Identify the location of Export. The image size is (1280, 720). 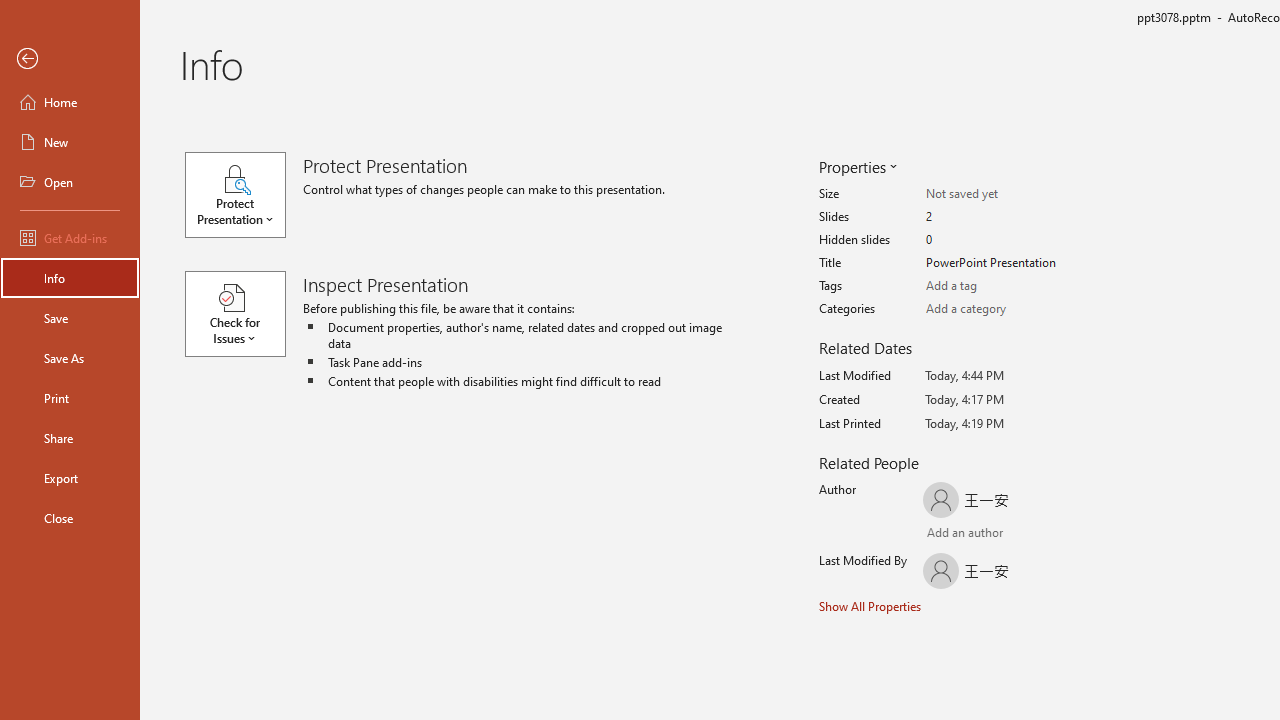
(70, 478).